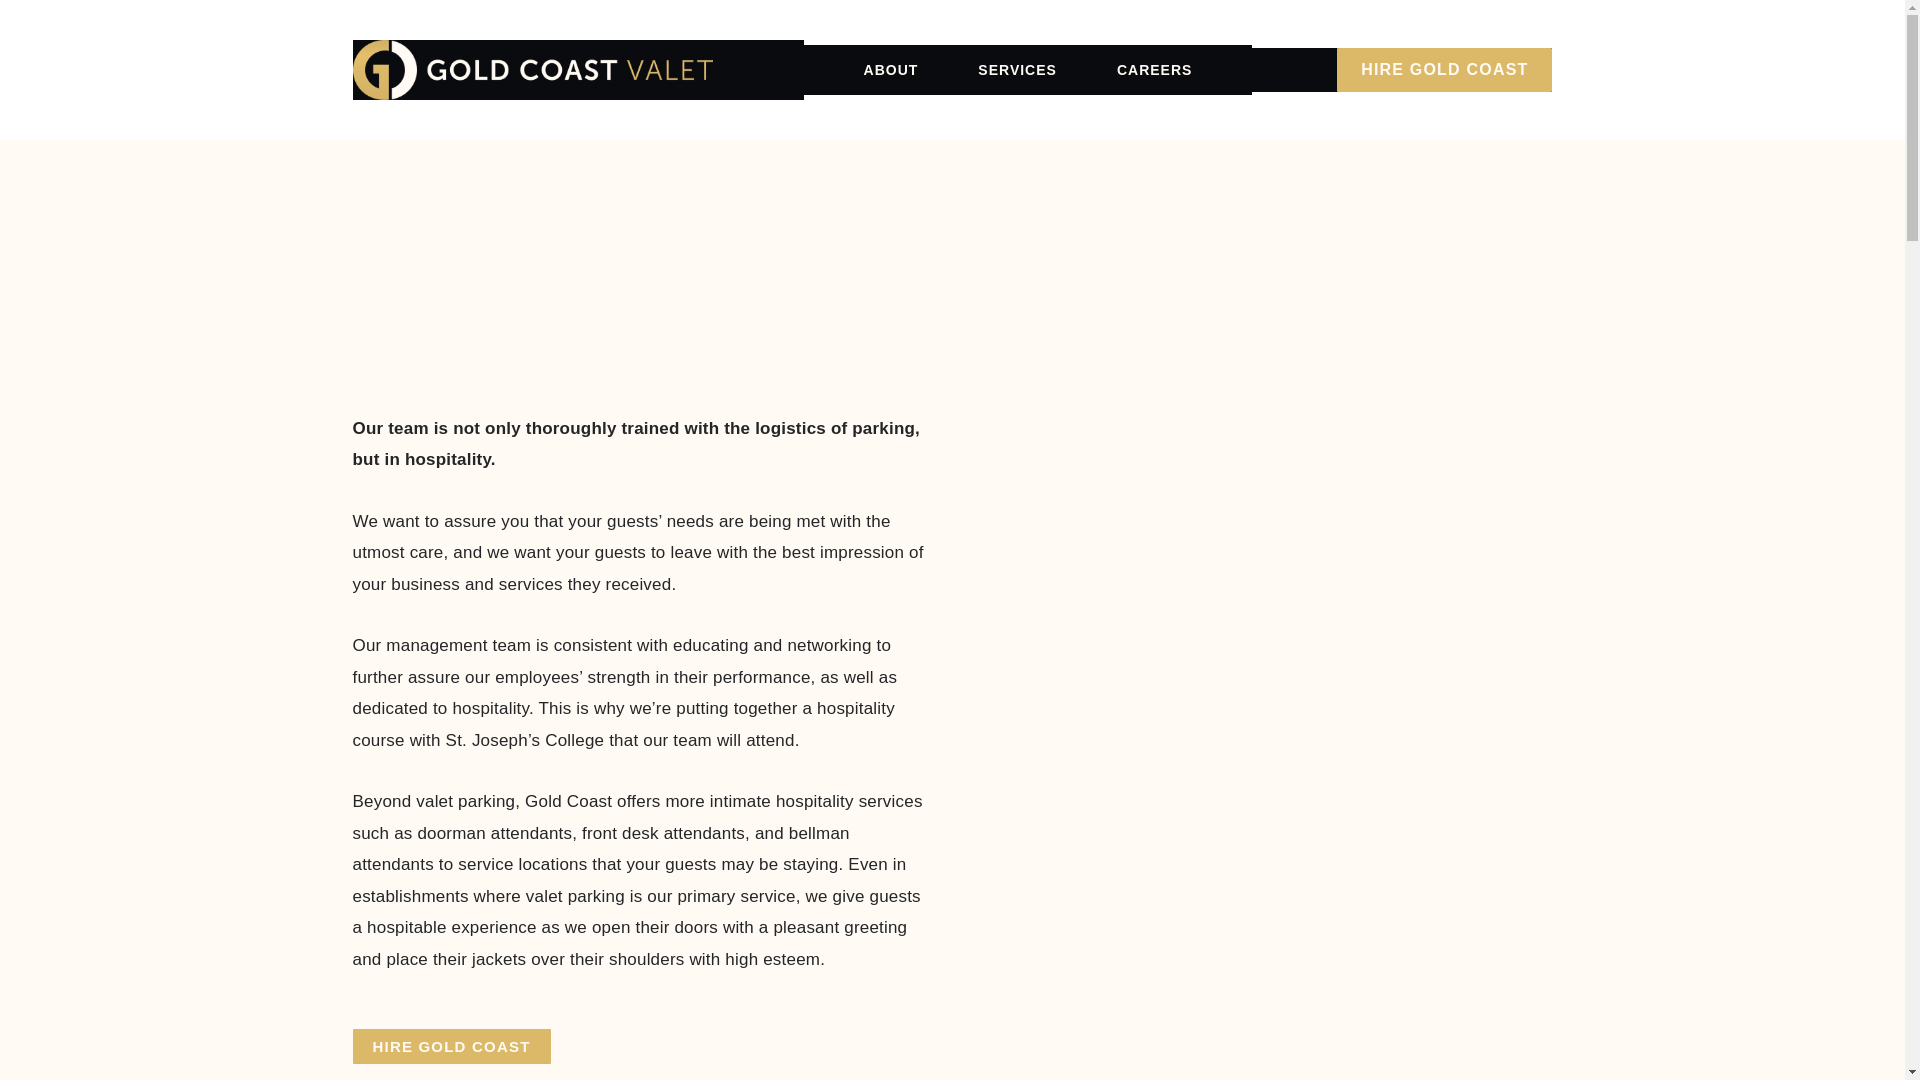 Image resolution: width=1920 pixels, height=1080 pixels. What do you see at coordinates (1444, 69) in the screenshot?
I see `HIRE GOLD COAST` at bounding box center [1444, 69].